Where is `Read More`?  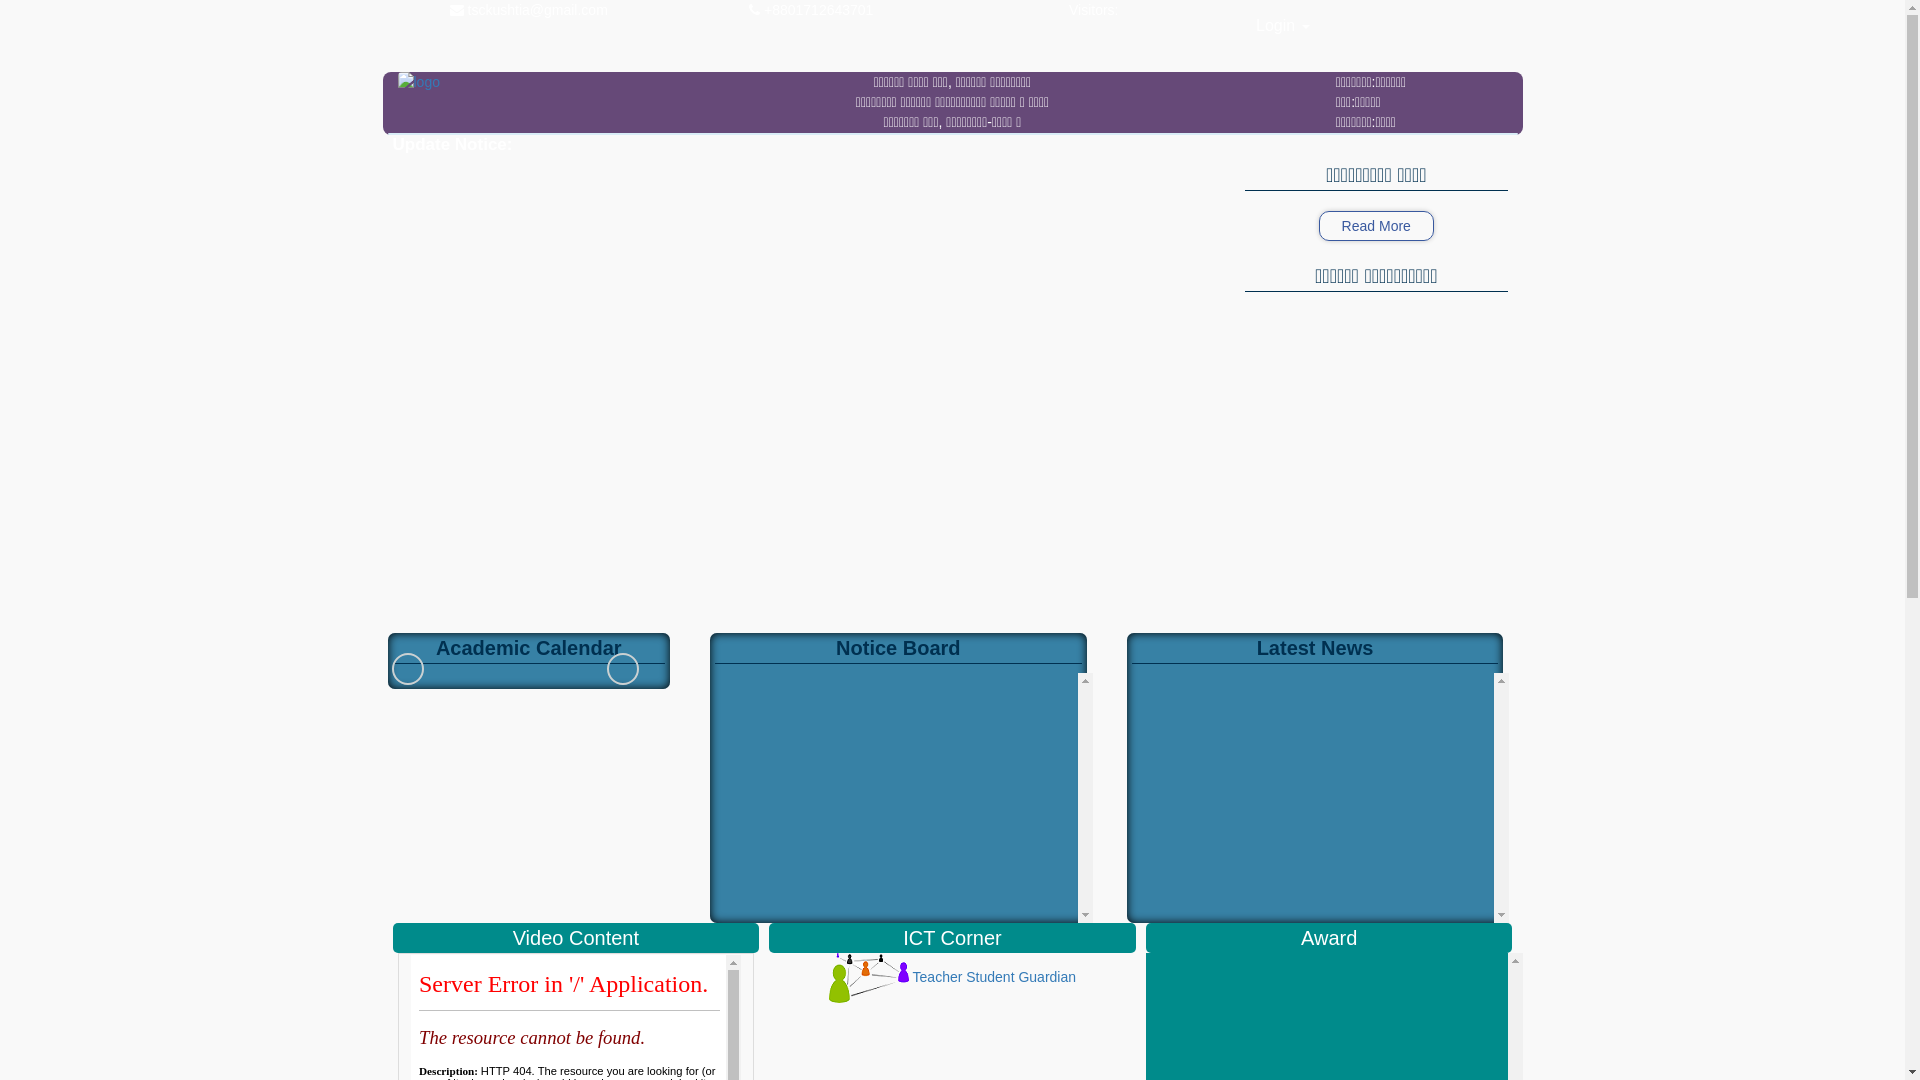
Read More is located at coordinates (1376, 226).